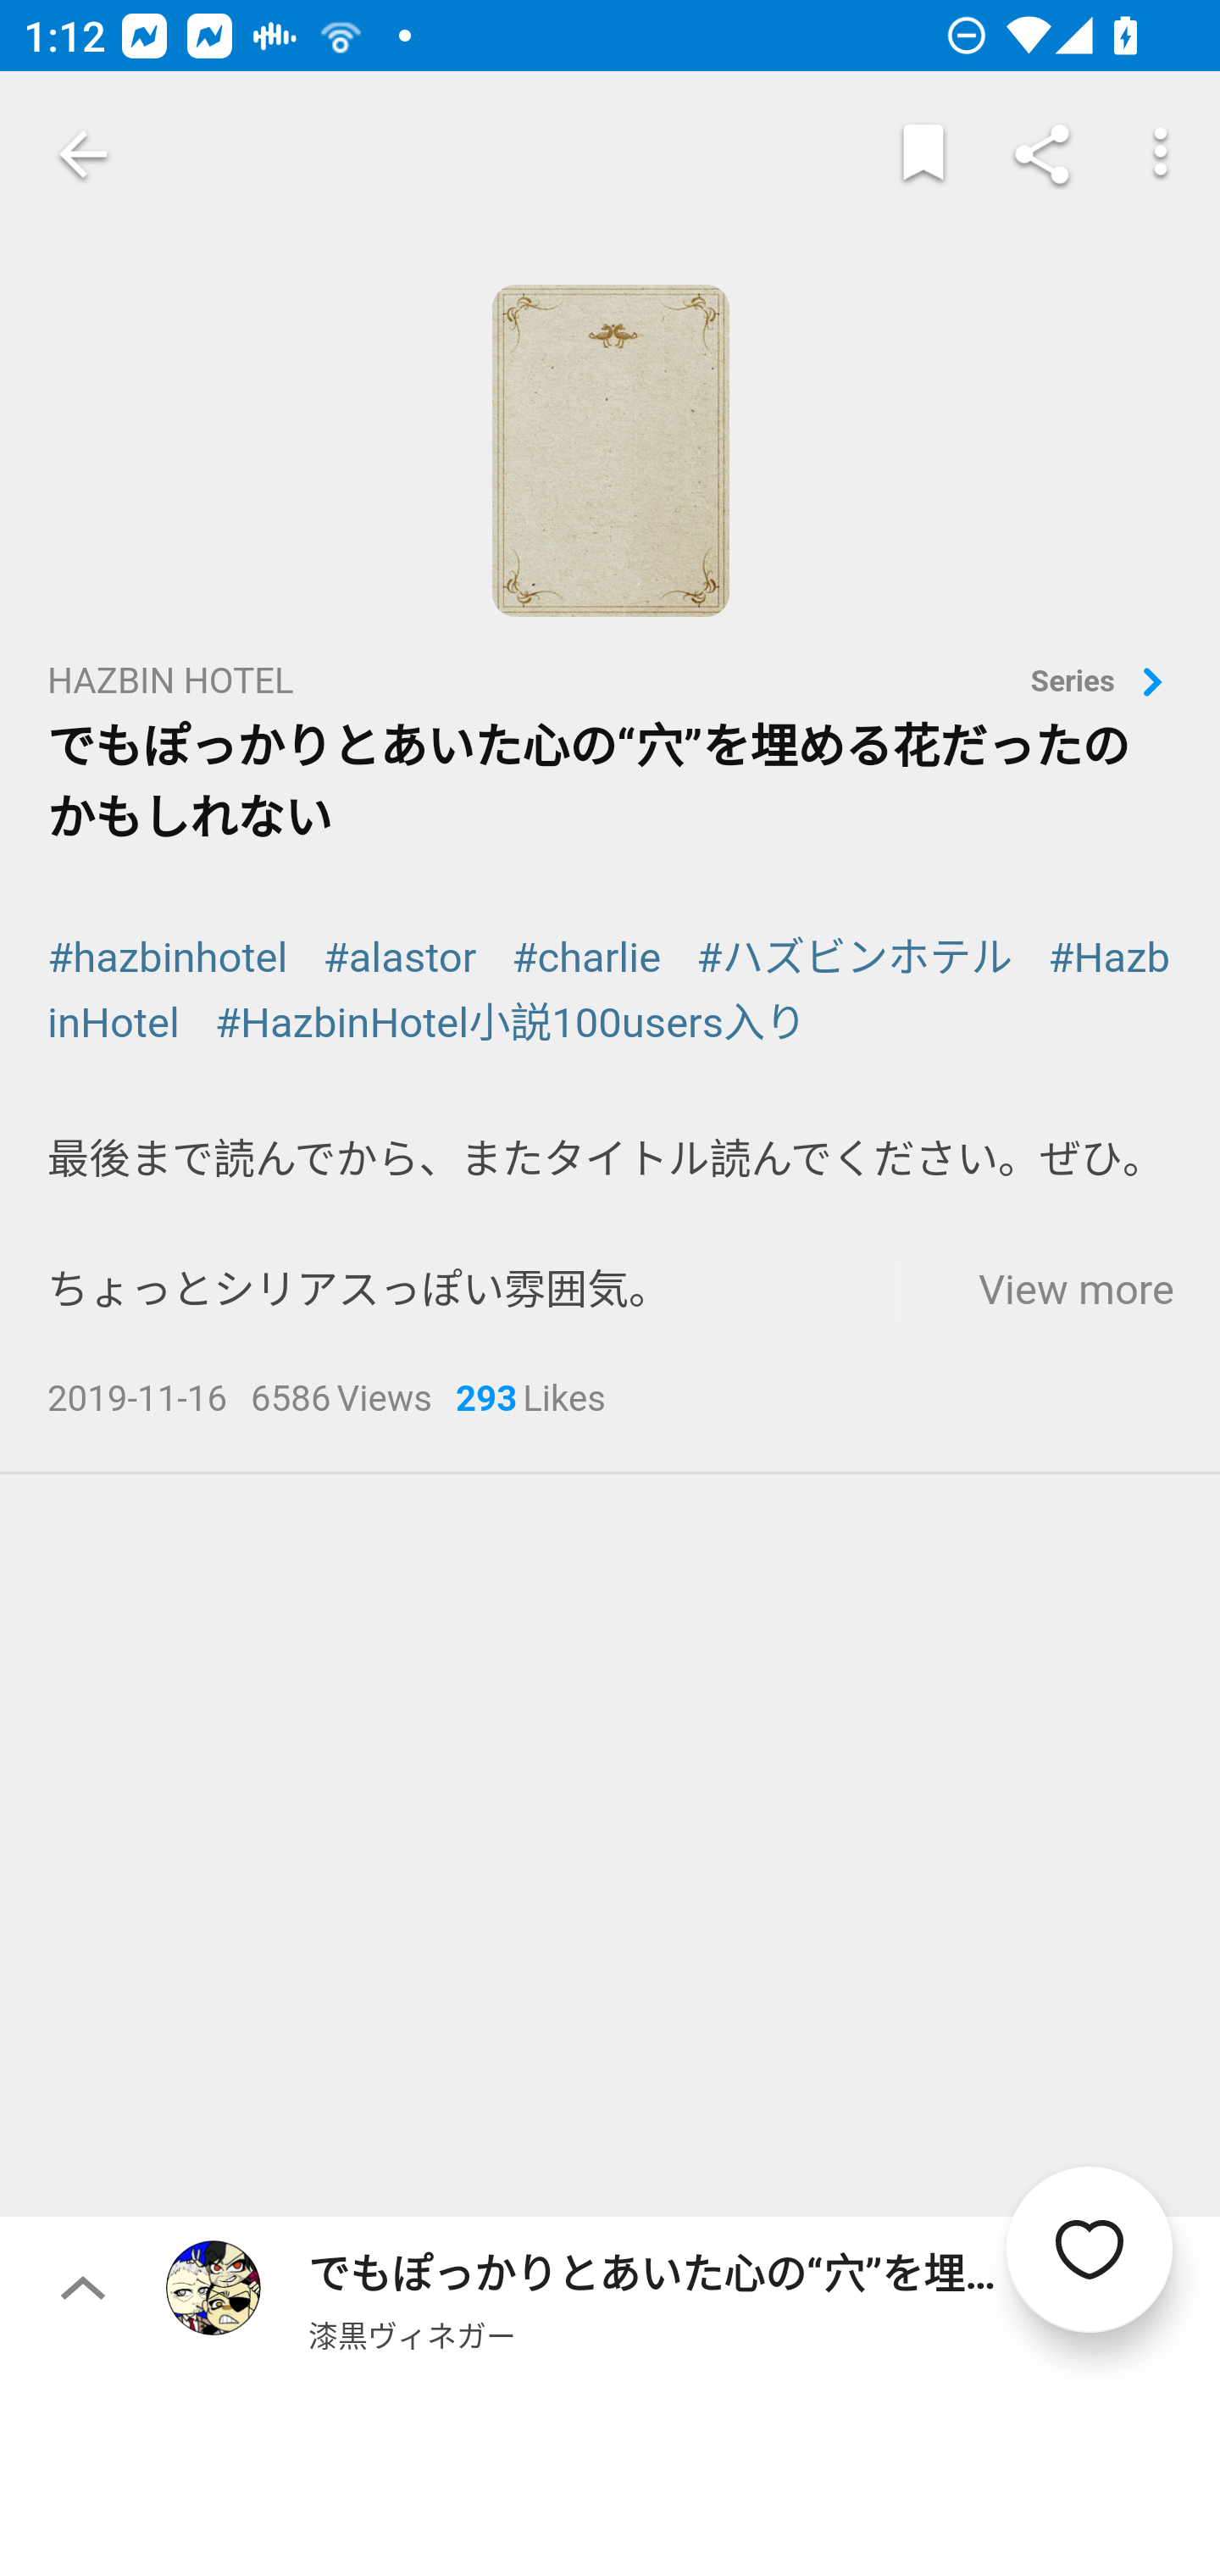  I want to click on #hazbinhotel, so click(169, 958).